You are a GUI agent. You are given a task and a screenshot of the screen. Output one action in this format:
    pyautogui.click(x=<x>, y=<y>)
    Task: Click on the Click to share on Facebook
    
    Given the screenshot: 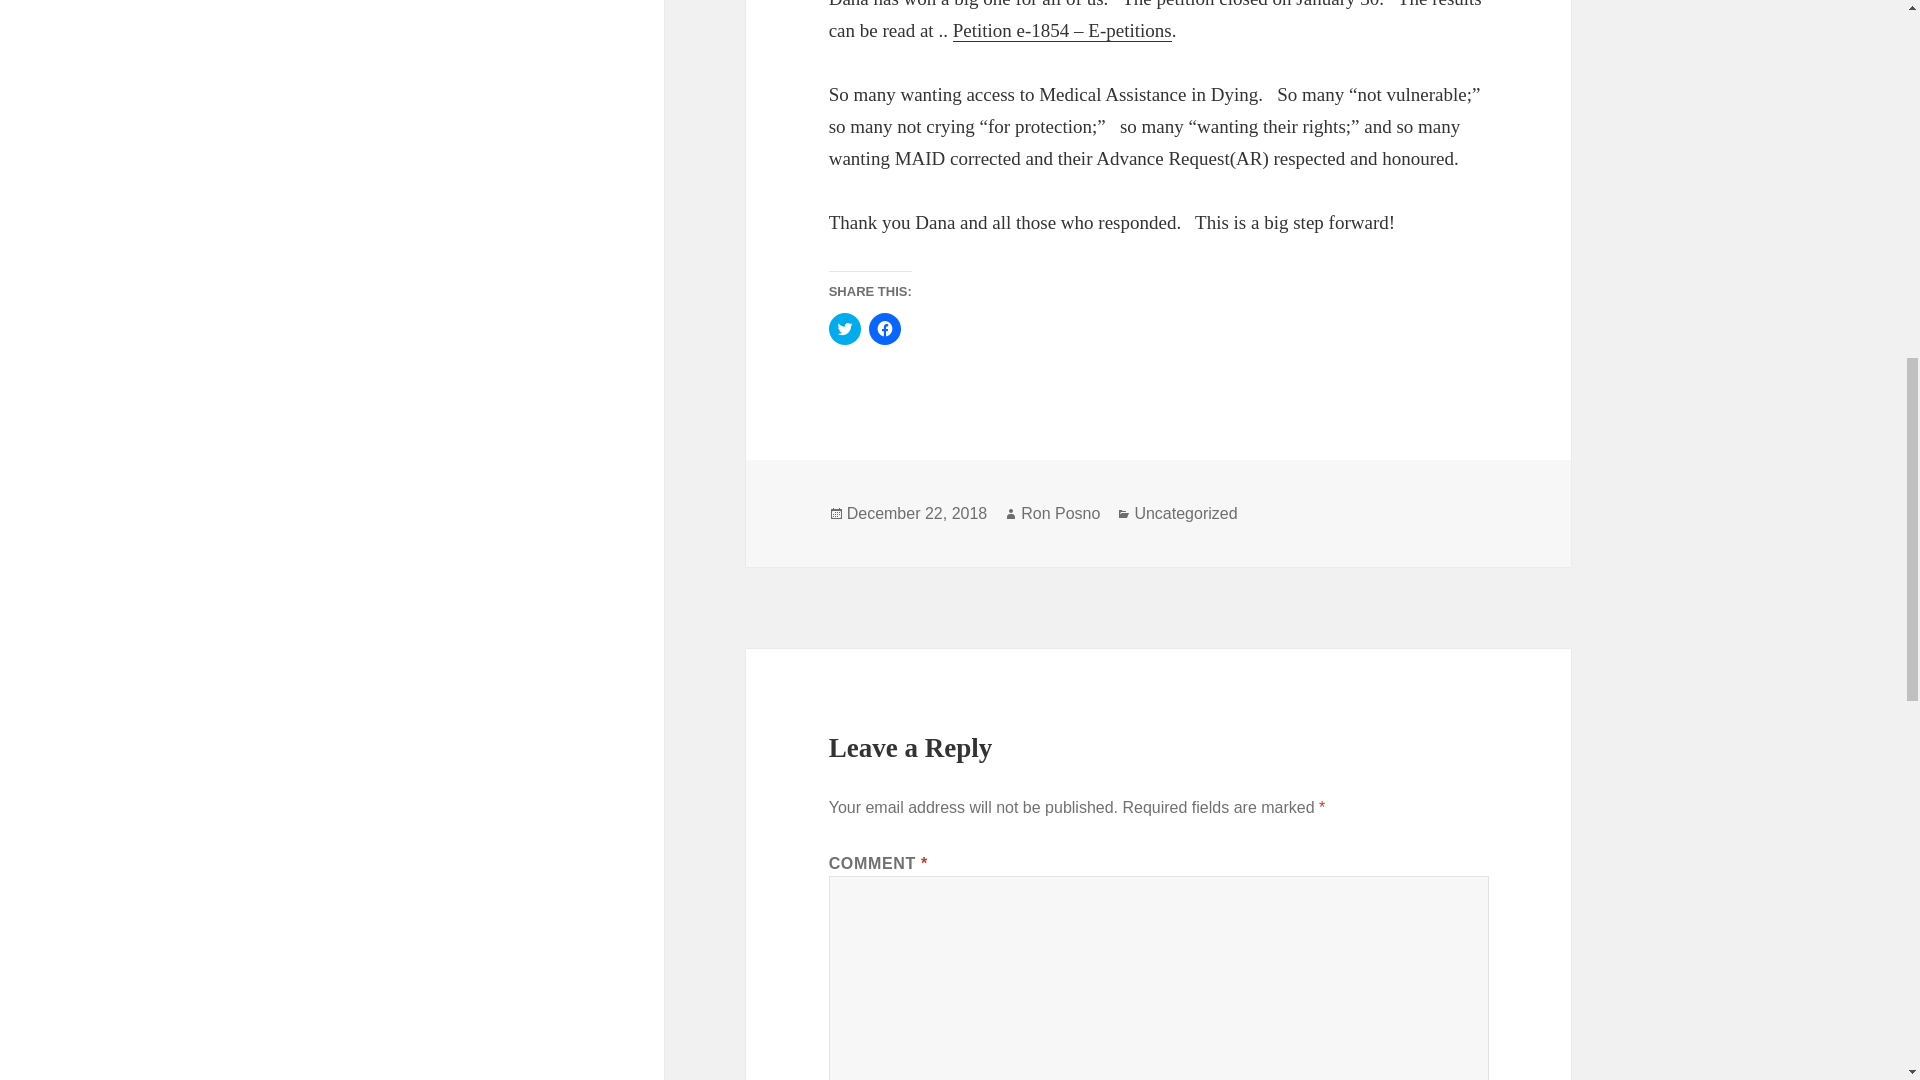 What is the action you would take?
    pyautogui.click(x=884, y=328)
    